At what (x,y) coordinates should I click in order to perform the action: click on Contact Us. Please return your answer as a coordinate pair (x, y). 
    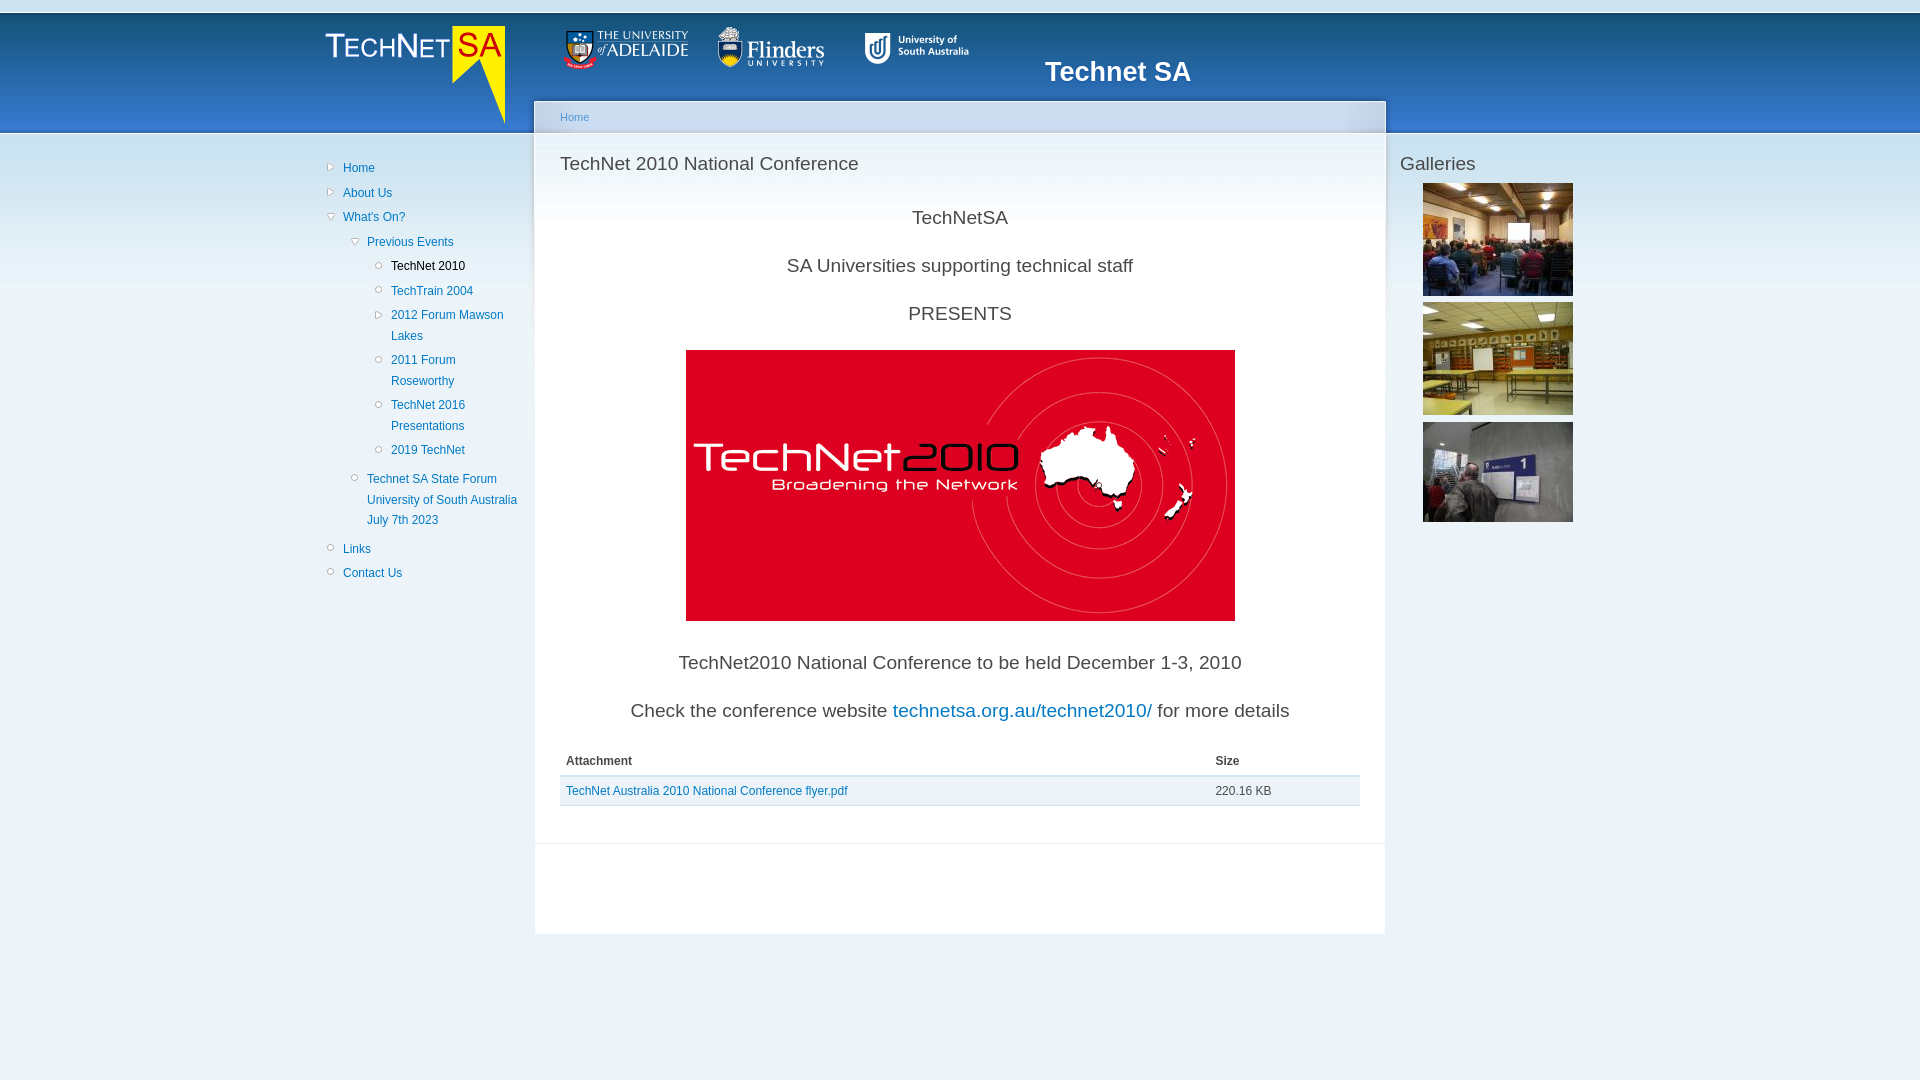
    Looking at the image, I should click on (432, 573).